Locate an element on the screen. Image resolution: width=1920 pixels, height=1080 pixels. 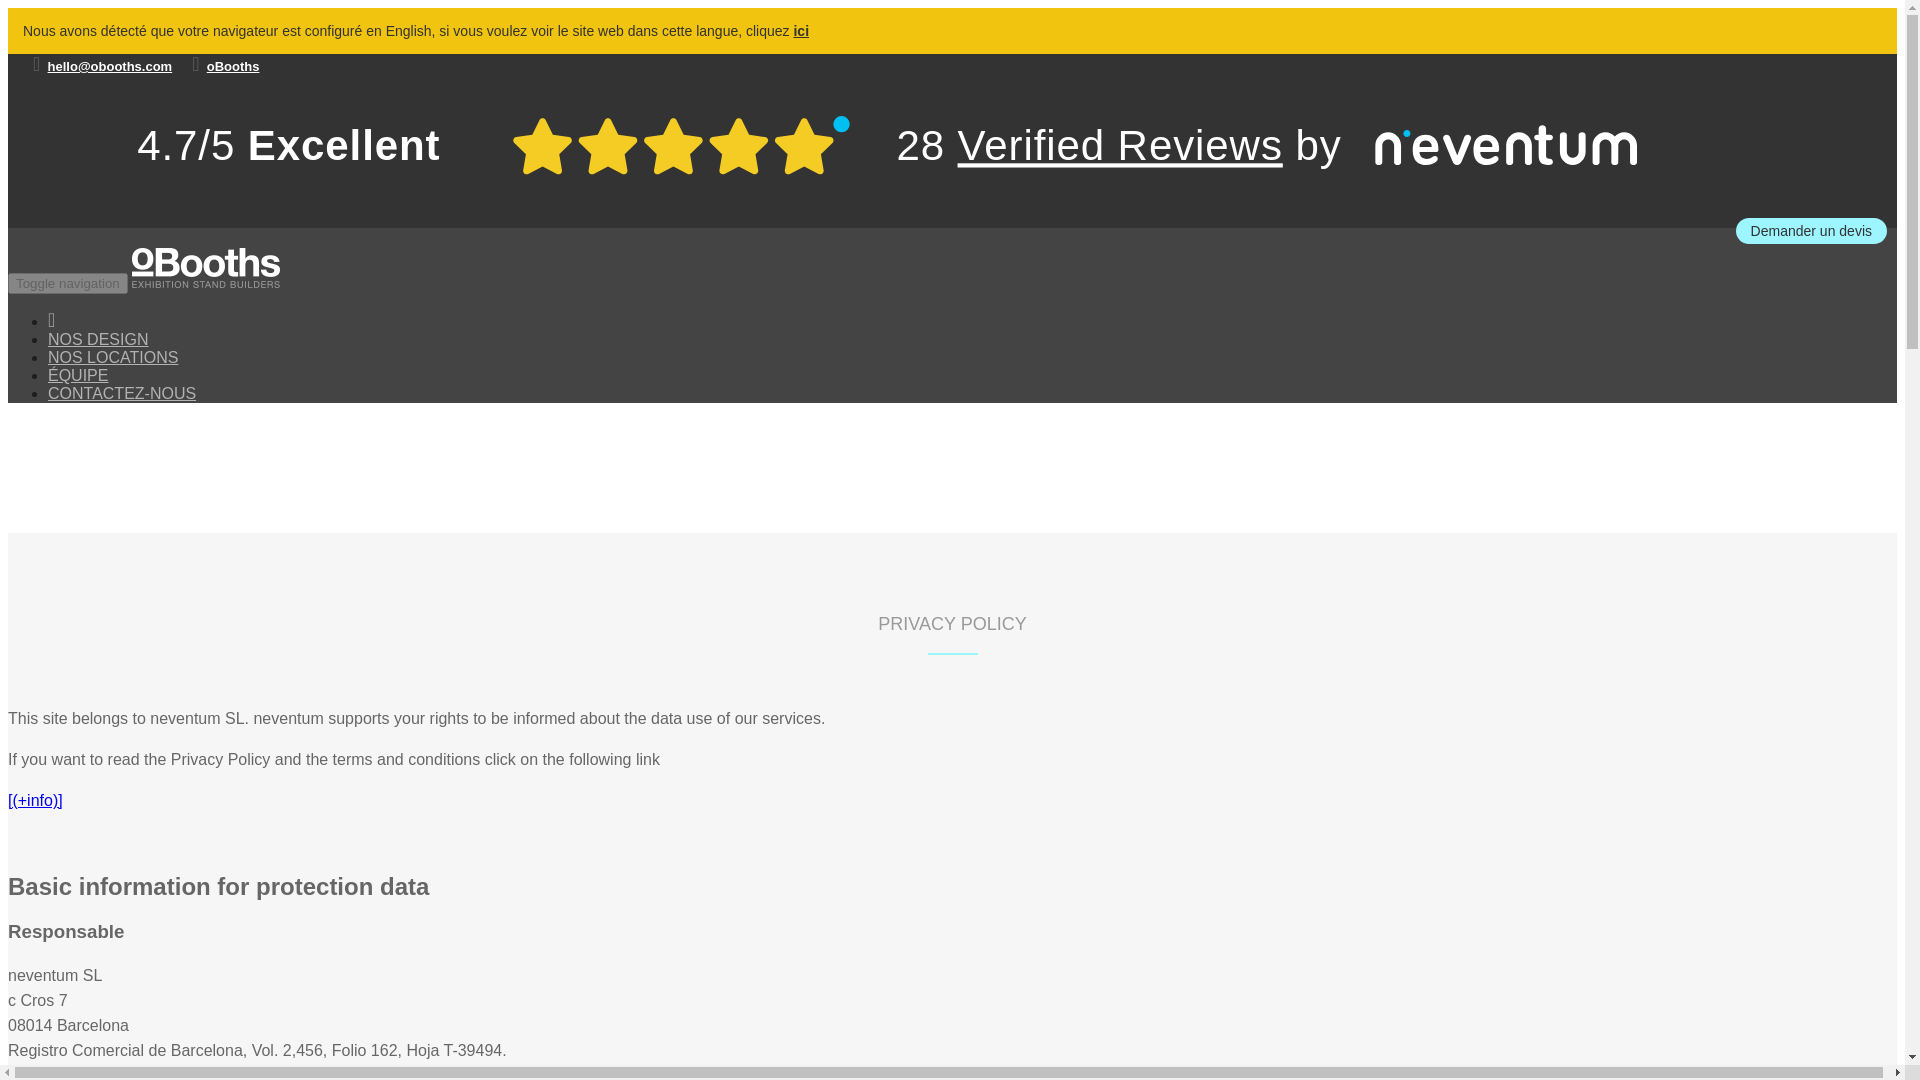
CONTACTEZ-NOUS is located at coordinates (122, 403).